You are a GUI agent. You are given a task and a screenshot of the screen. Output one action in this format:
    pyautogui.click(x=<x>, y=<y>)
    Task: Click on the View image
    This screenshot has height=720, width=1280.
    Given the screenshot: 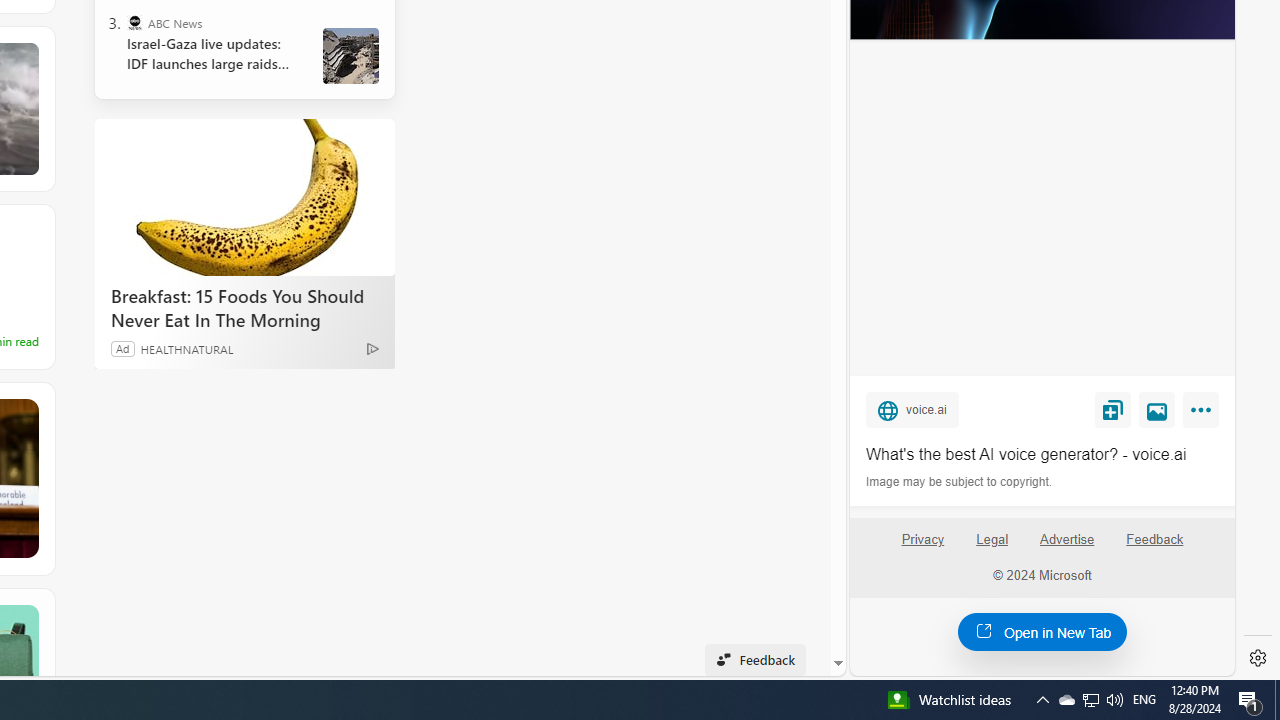 What is the action you would take?
    pyautogui.click(x=1157, y=409)
    